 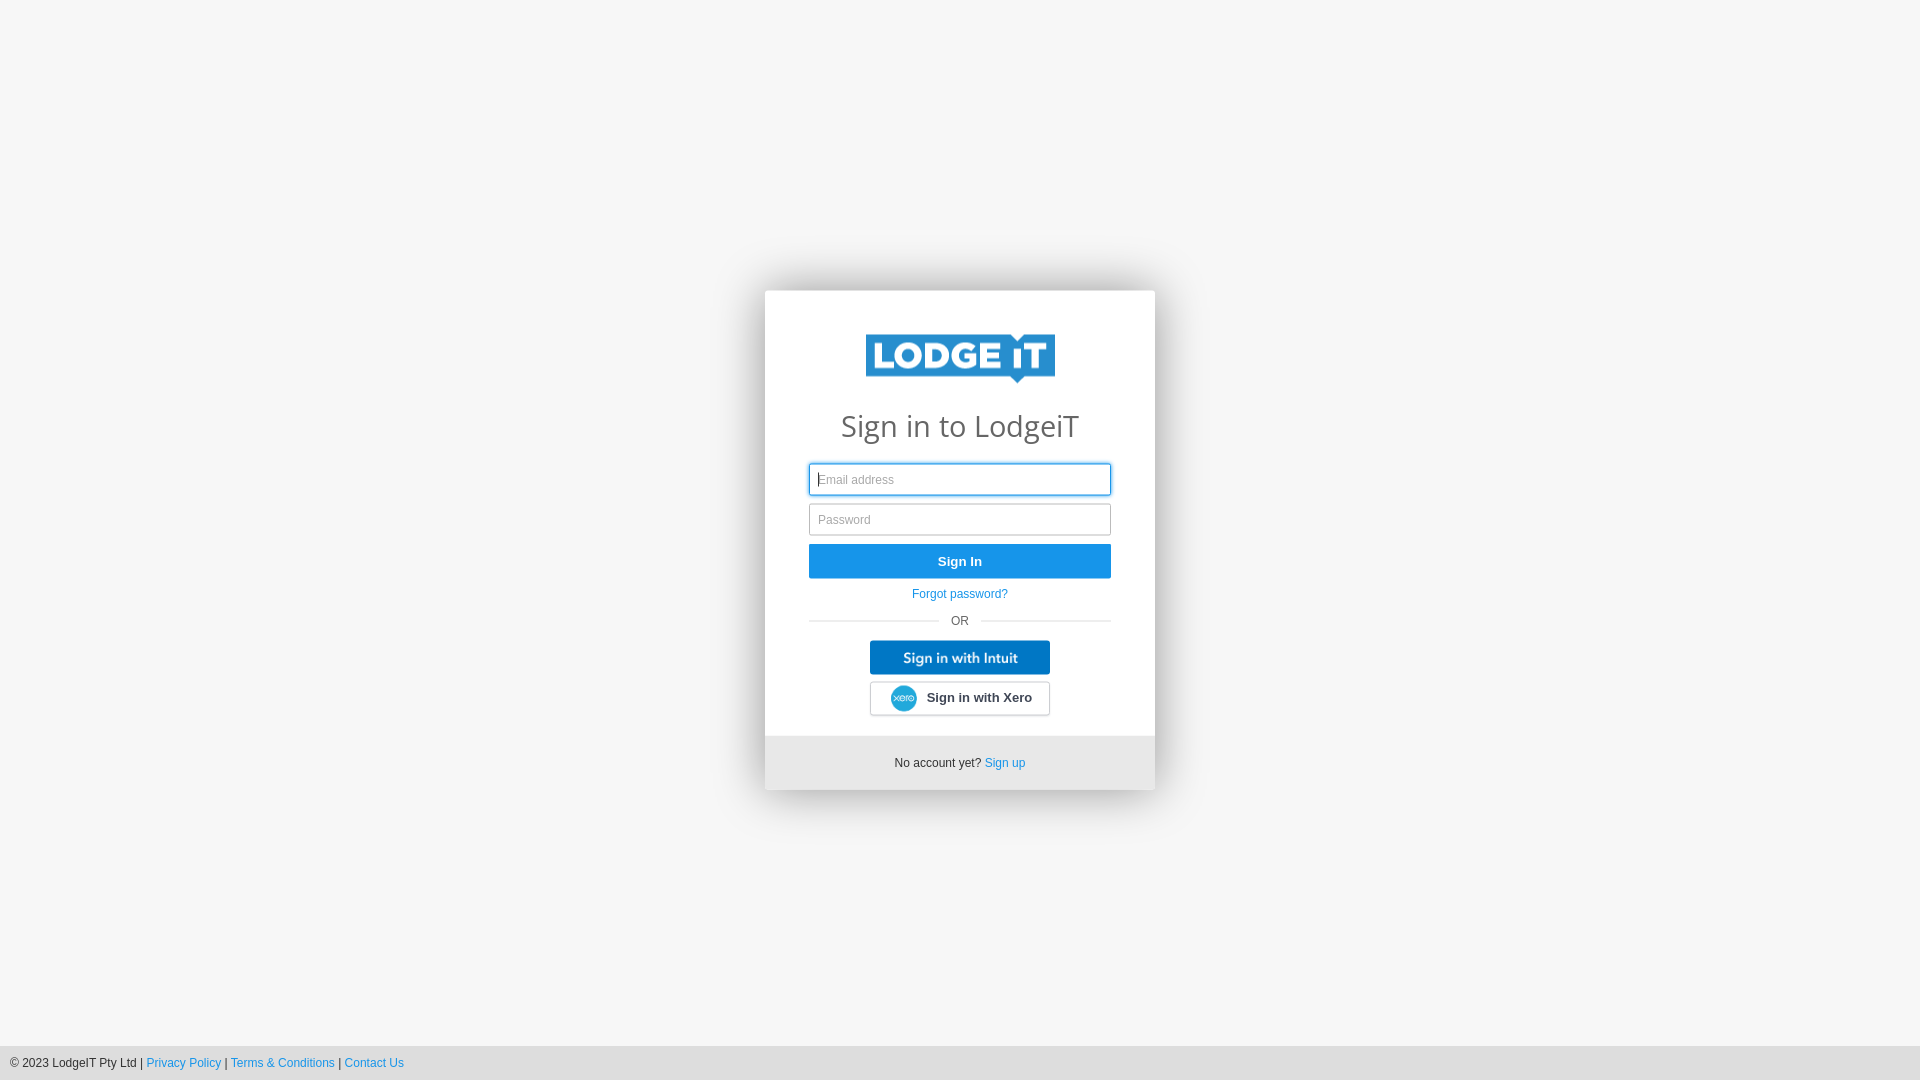 What do you see at coordinates (960, 593) in the screenshot?
I see `Forgot password?` at bounding box center [960, 593].